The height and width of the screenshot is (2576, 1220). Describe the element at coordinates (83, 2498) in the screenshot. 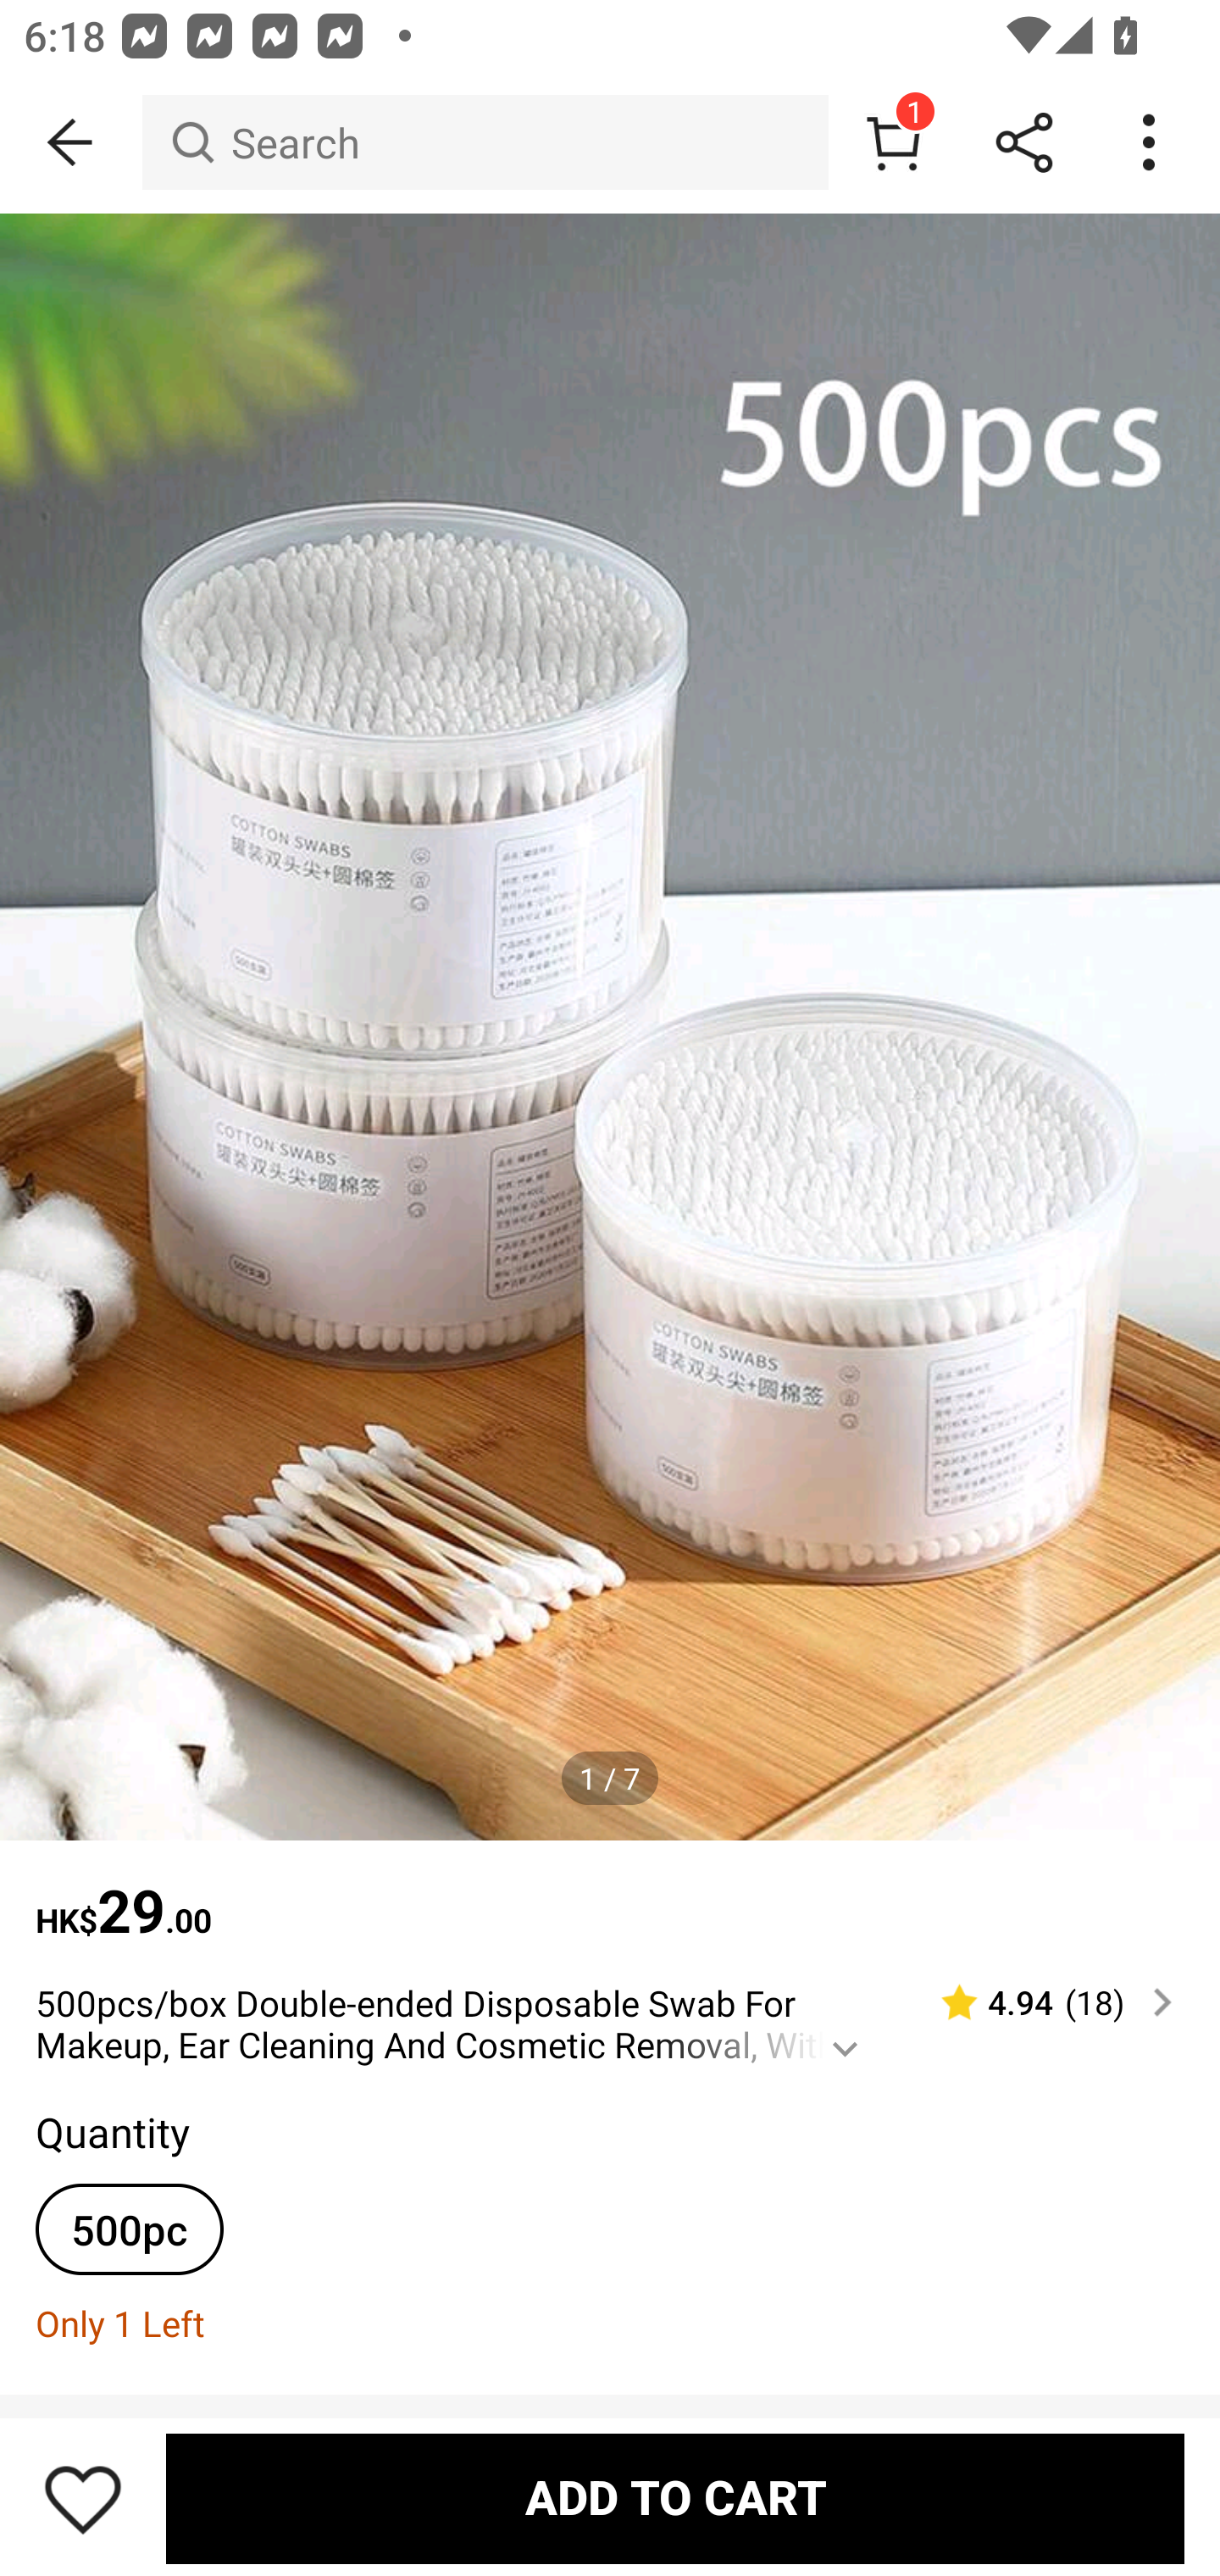

I see `Save` at that location.